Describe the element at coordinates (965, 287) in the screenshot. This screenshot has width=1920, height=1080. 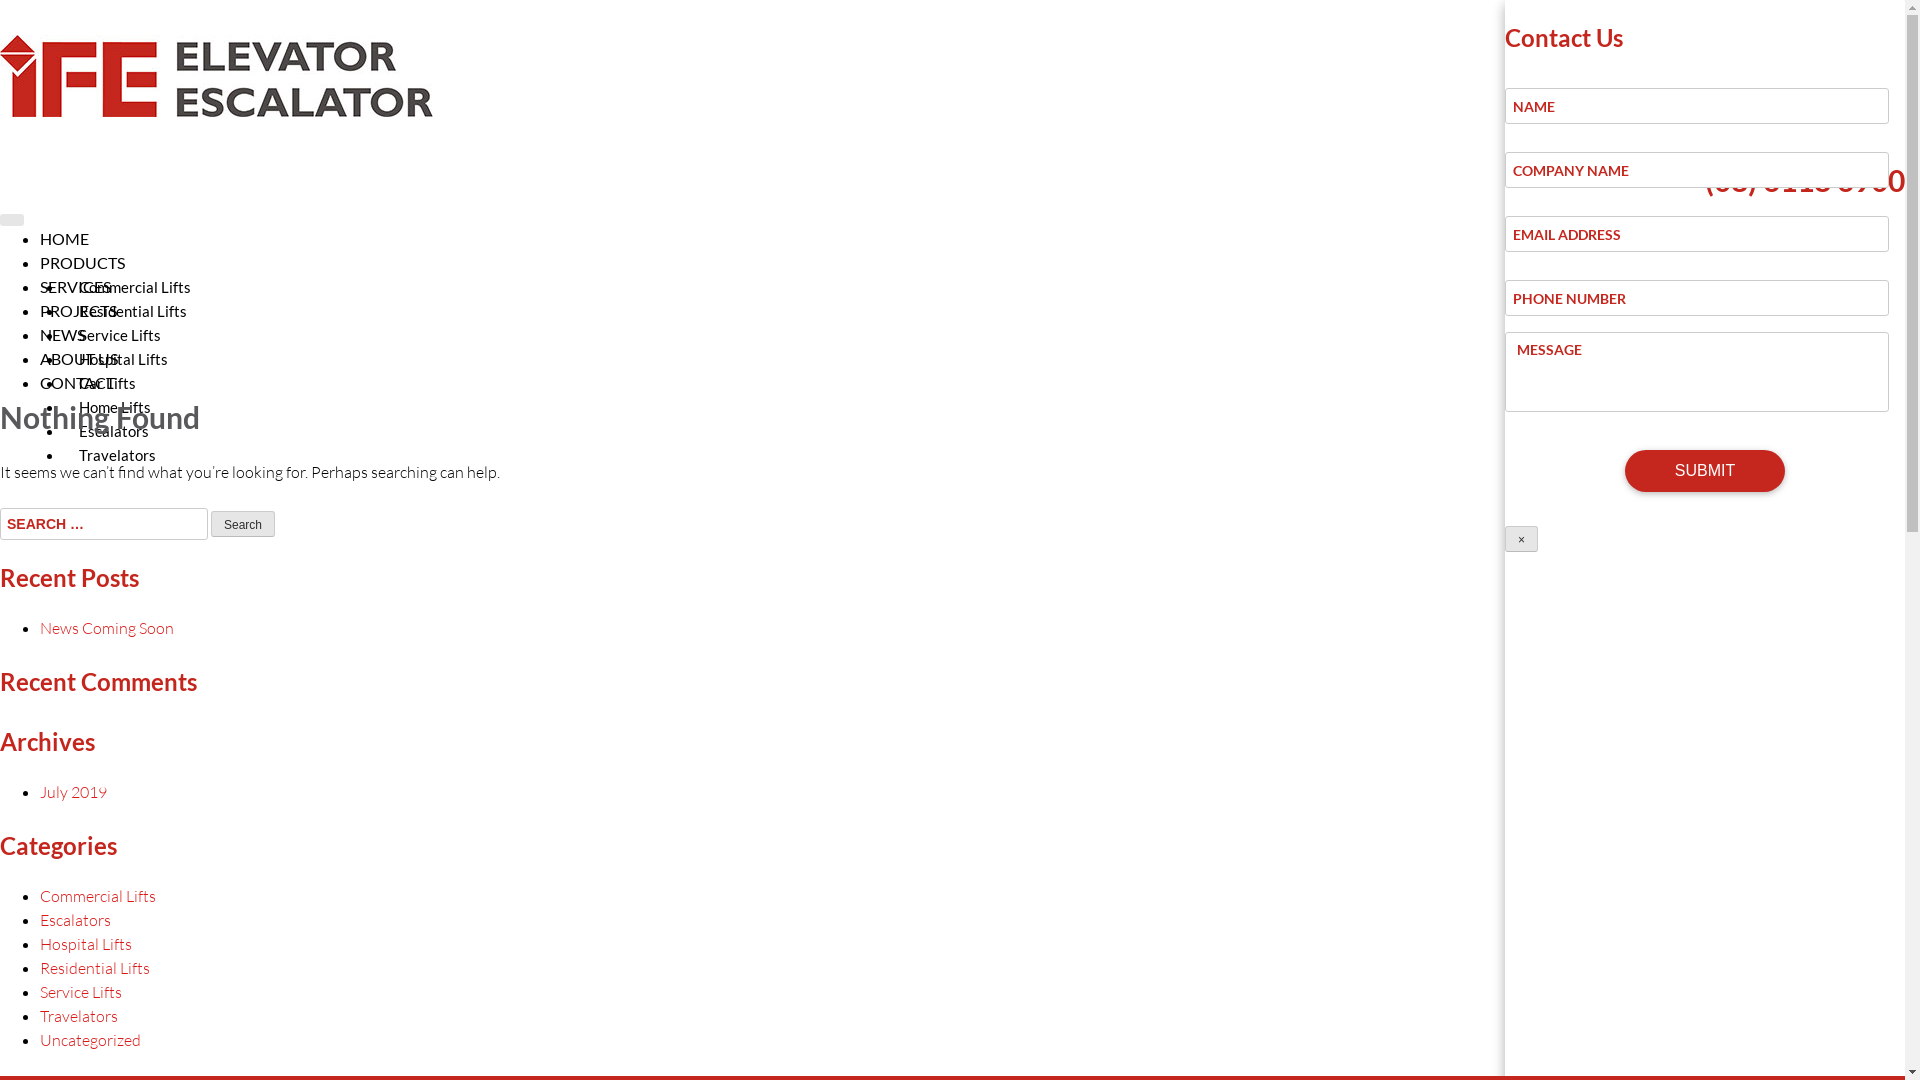
I see `SERVICES` at that location.